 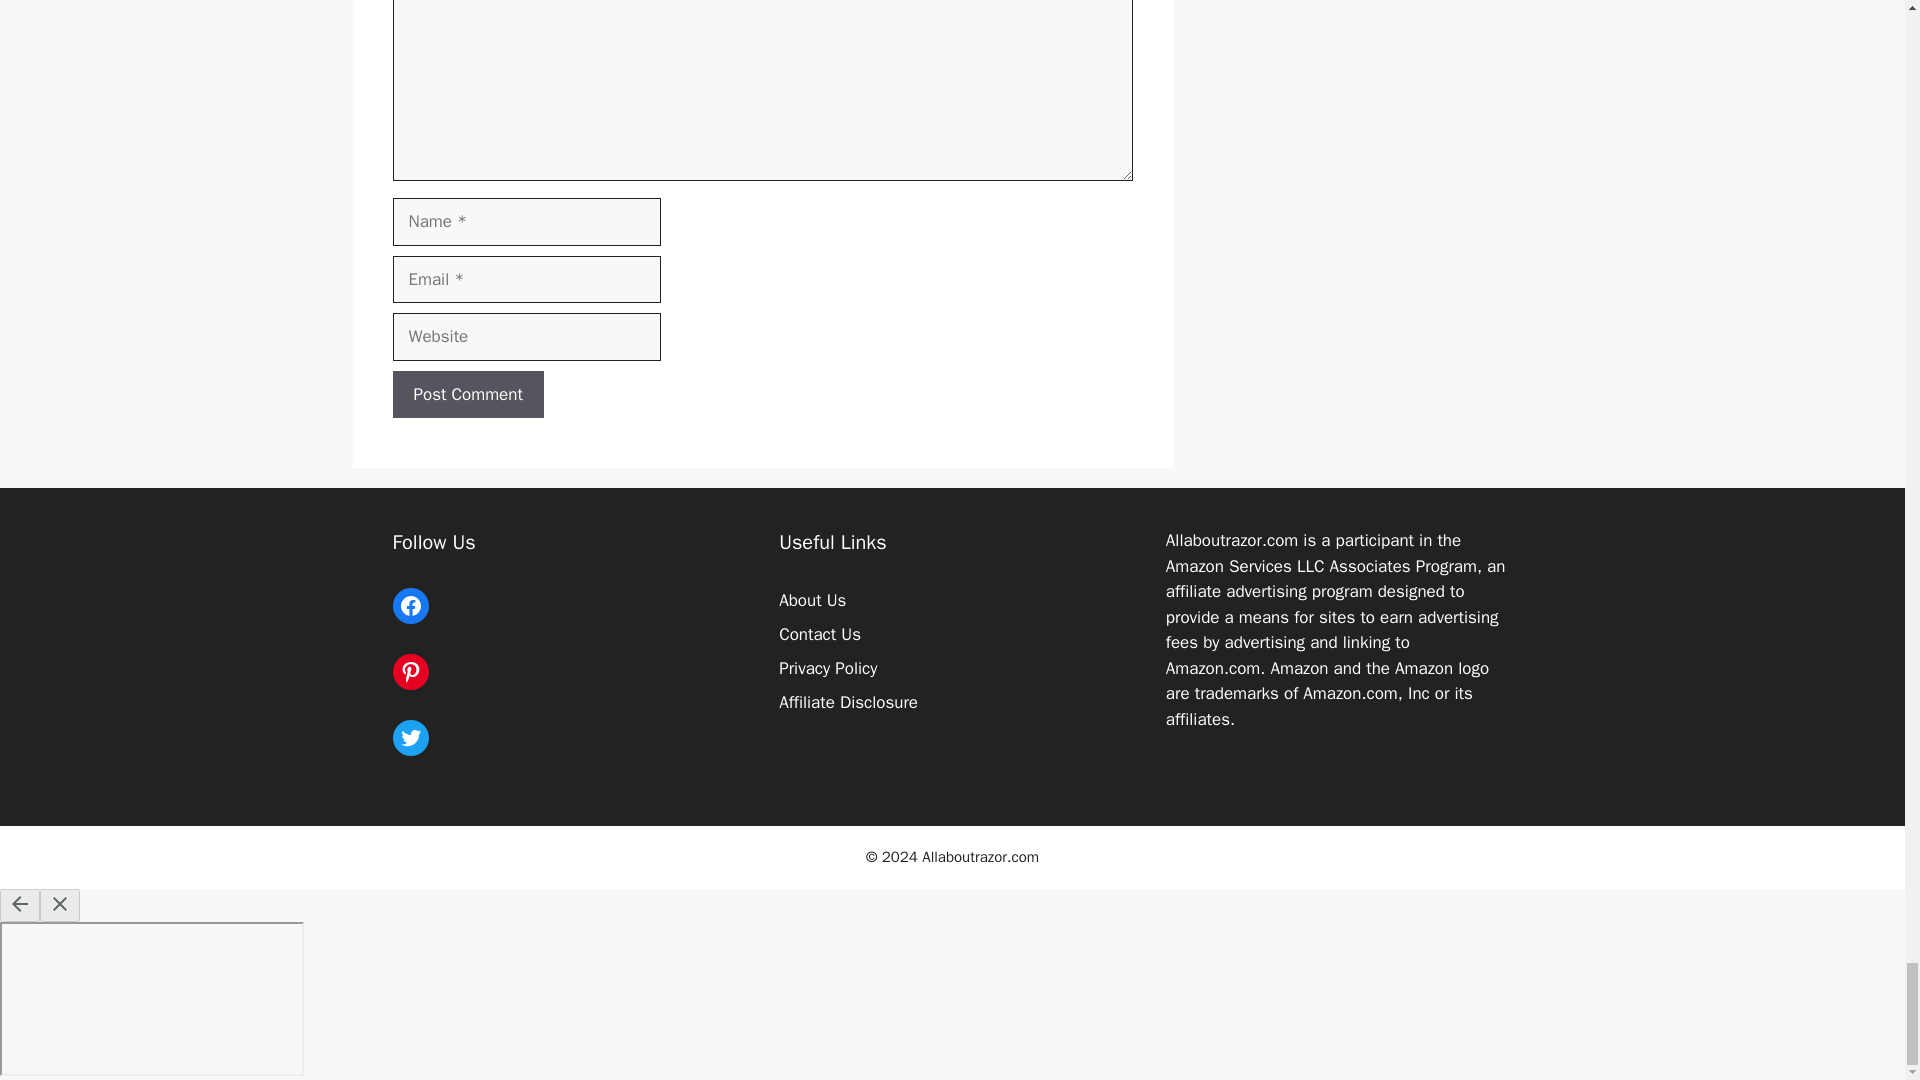 What do you see at coordinates (410, 738) in the screenshot?
I see `Twitter` at bounding box center [410, 738].